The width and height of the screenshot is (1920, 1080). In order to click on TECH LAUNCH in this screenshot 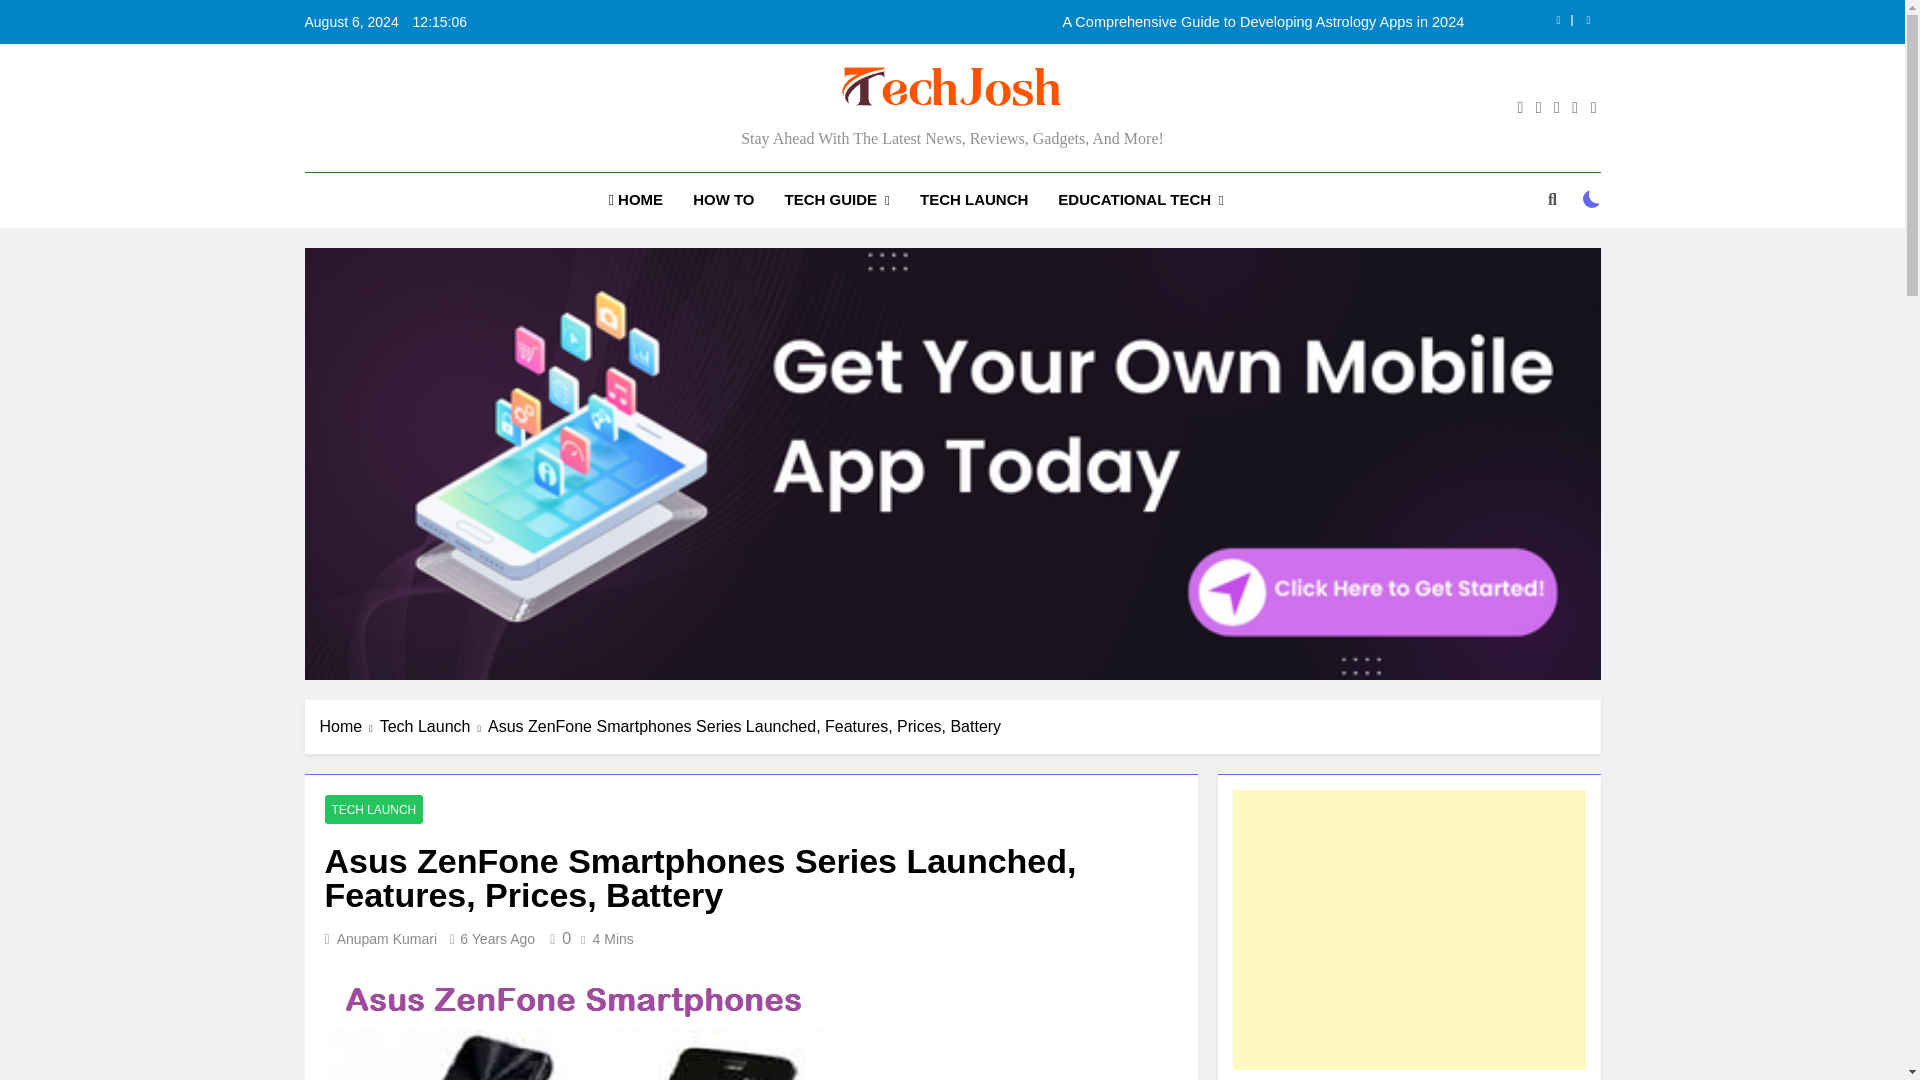, I will do `click(973, 199)`.